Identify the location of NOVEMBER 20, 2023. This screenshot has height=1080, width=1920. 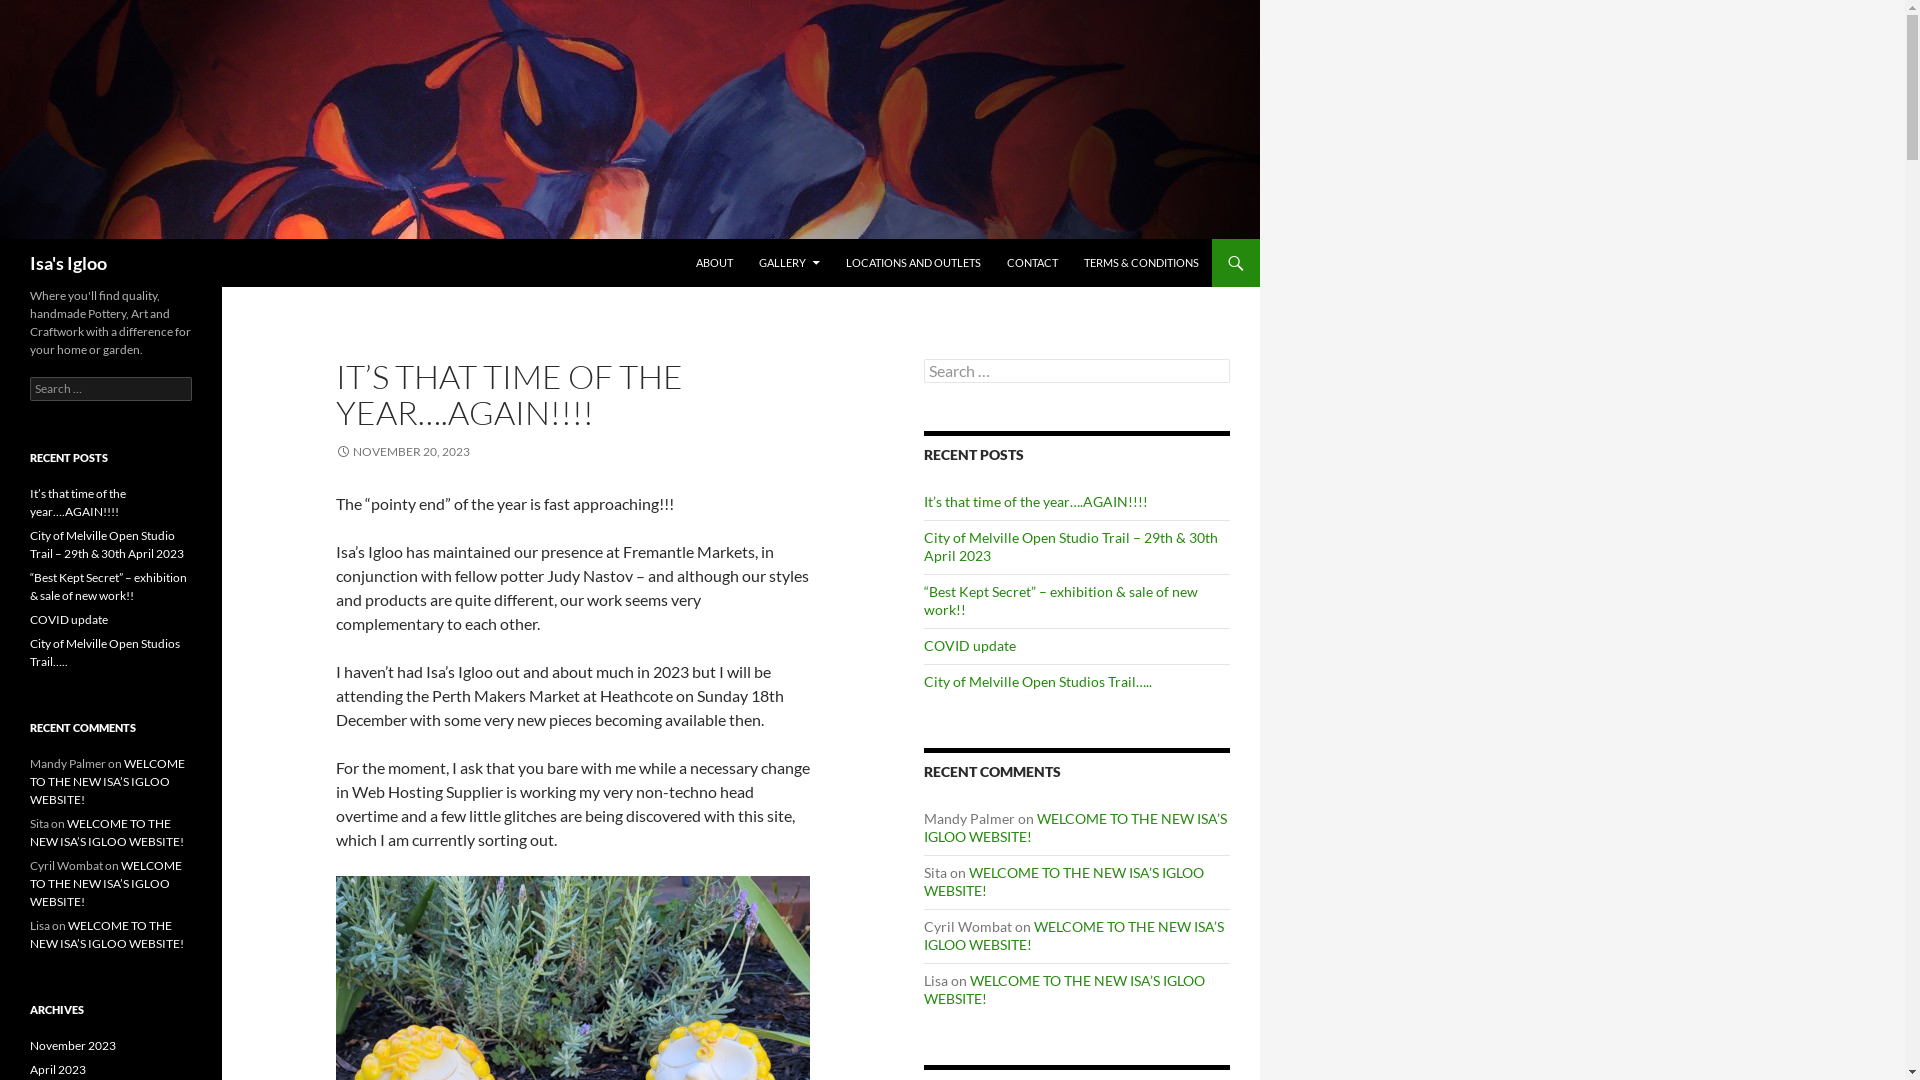
(403, 452).